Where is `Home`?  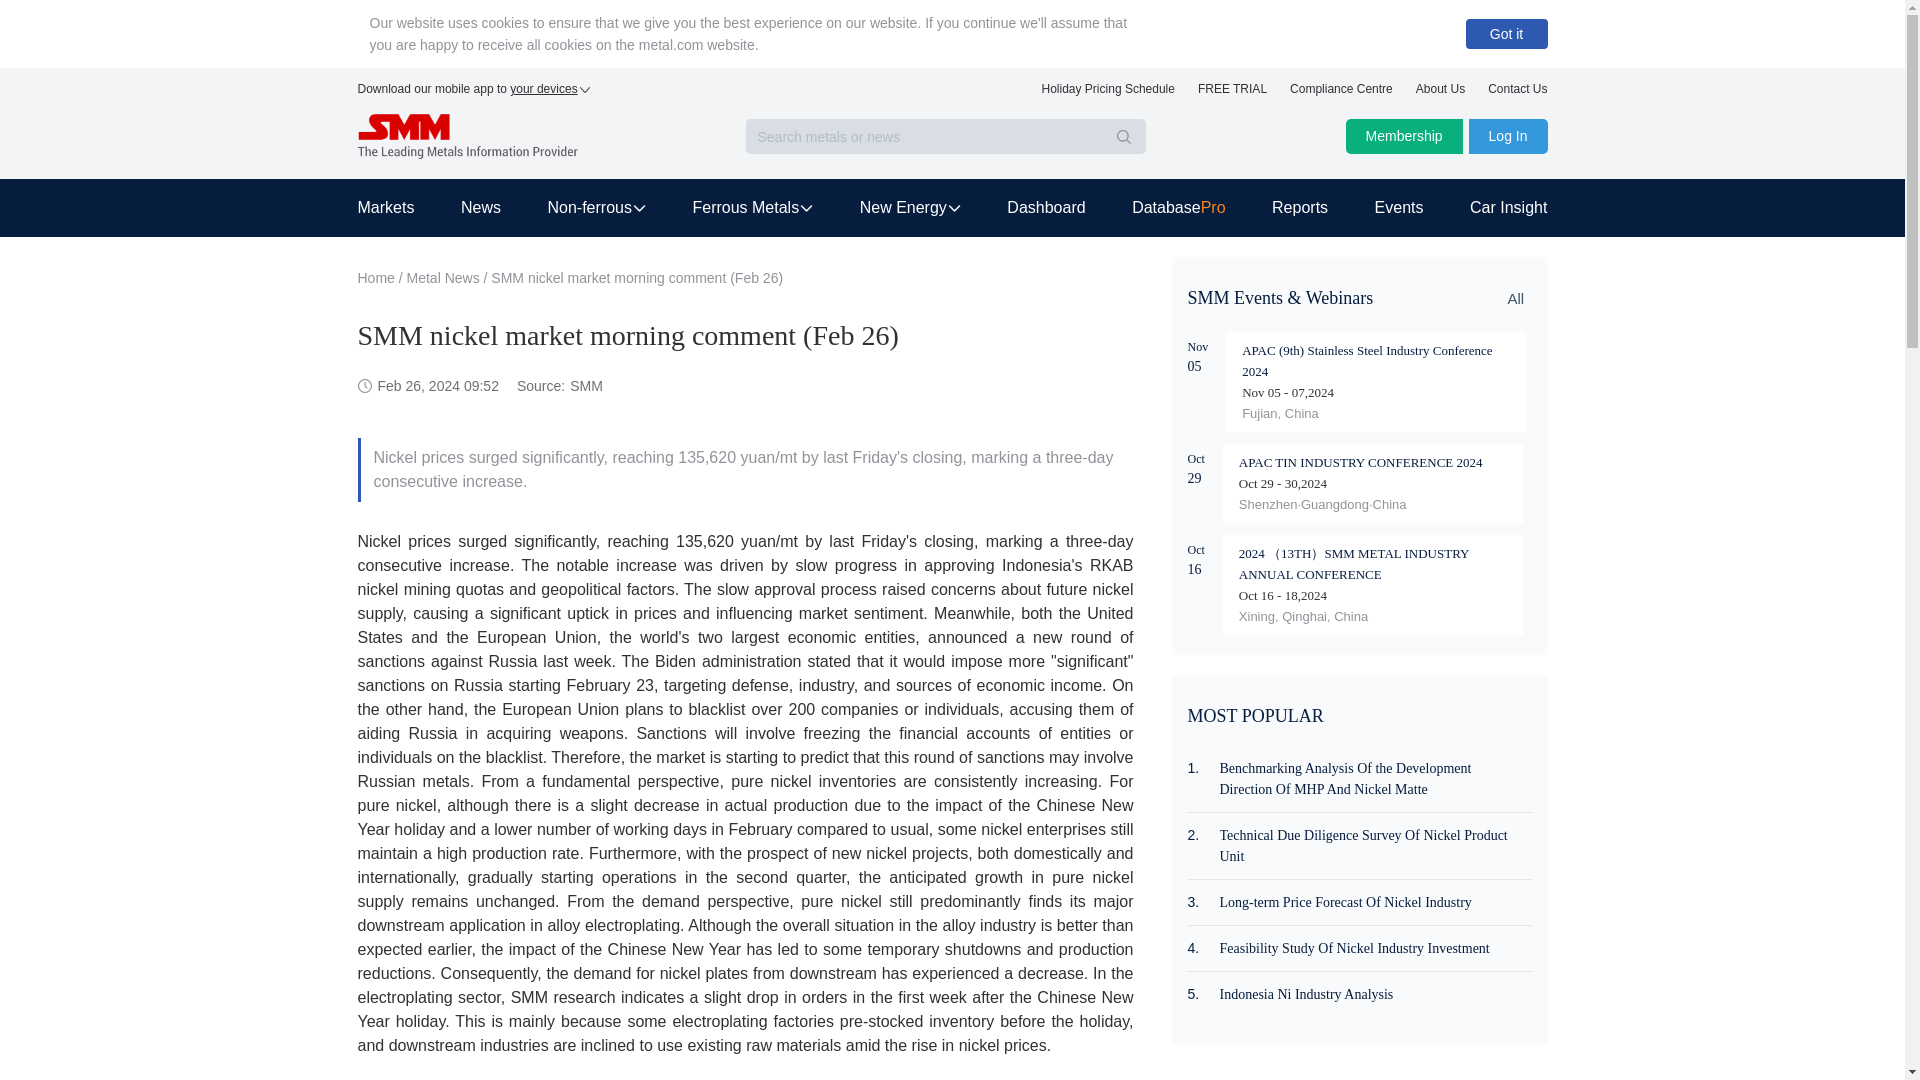
Home is located at coordinates (376, 278).